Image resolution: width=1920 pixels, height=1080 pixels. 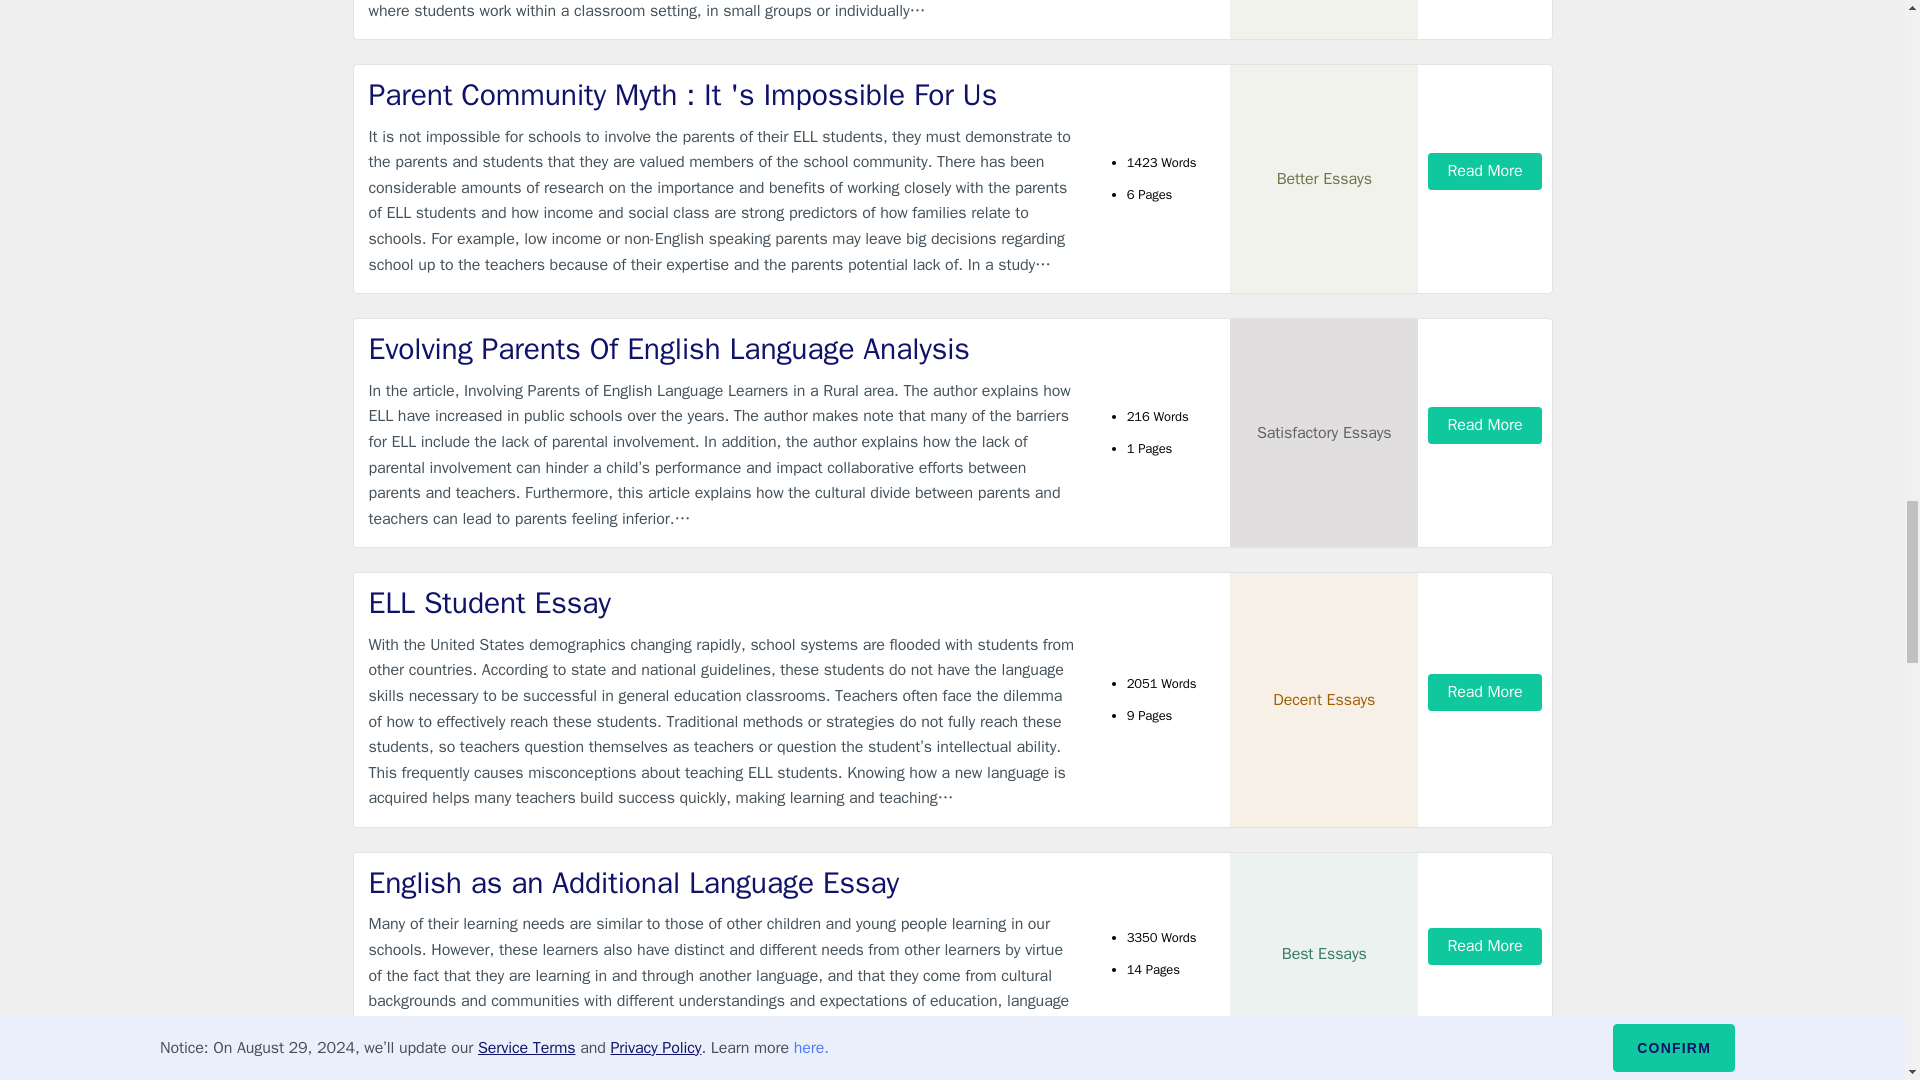 What do you see at coordinates (1484, 692) in the screenshot?
I see `Read More` at bounding box center [1484, 692].